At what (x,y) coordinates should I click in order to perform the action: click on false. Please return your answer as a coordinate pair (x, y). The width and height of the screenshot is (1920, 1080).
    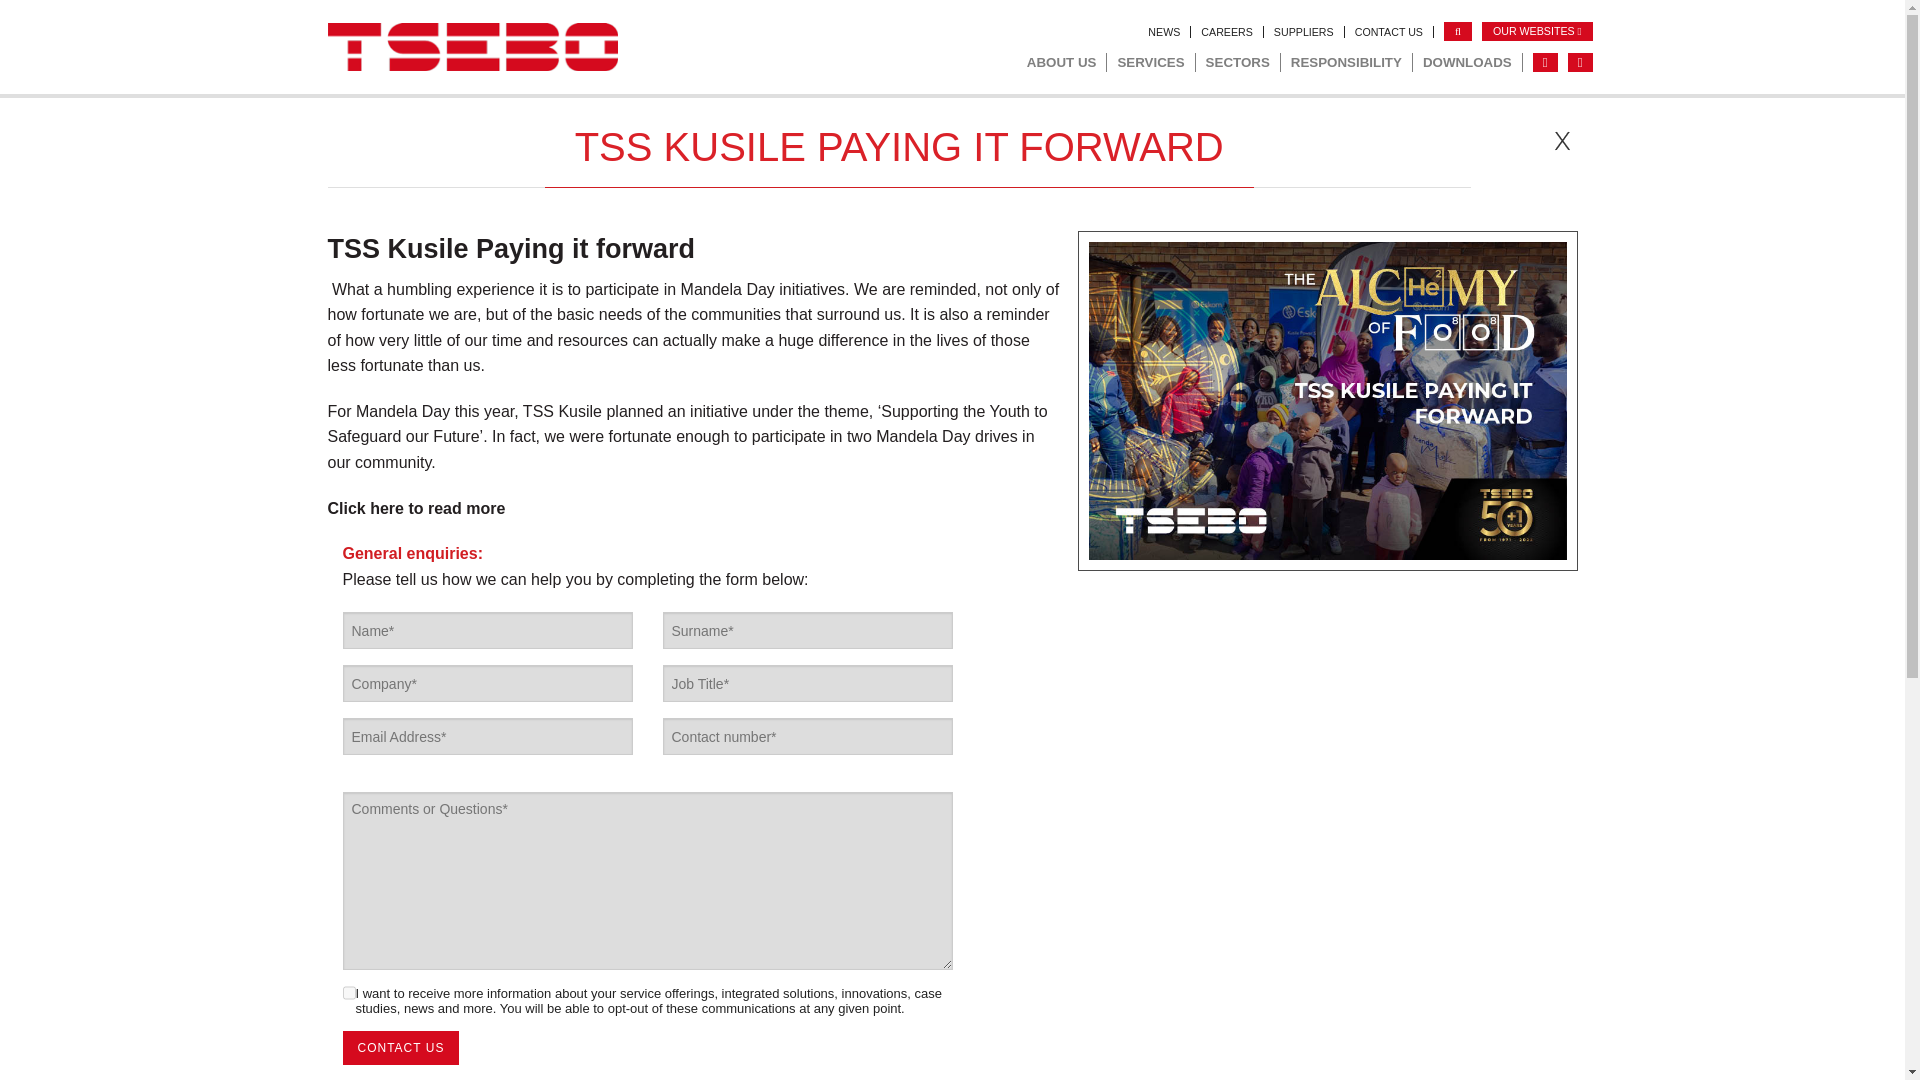
    Looking at the image, I should click on (348, 993).